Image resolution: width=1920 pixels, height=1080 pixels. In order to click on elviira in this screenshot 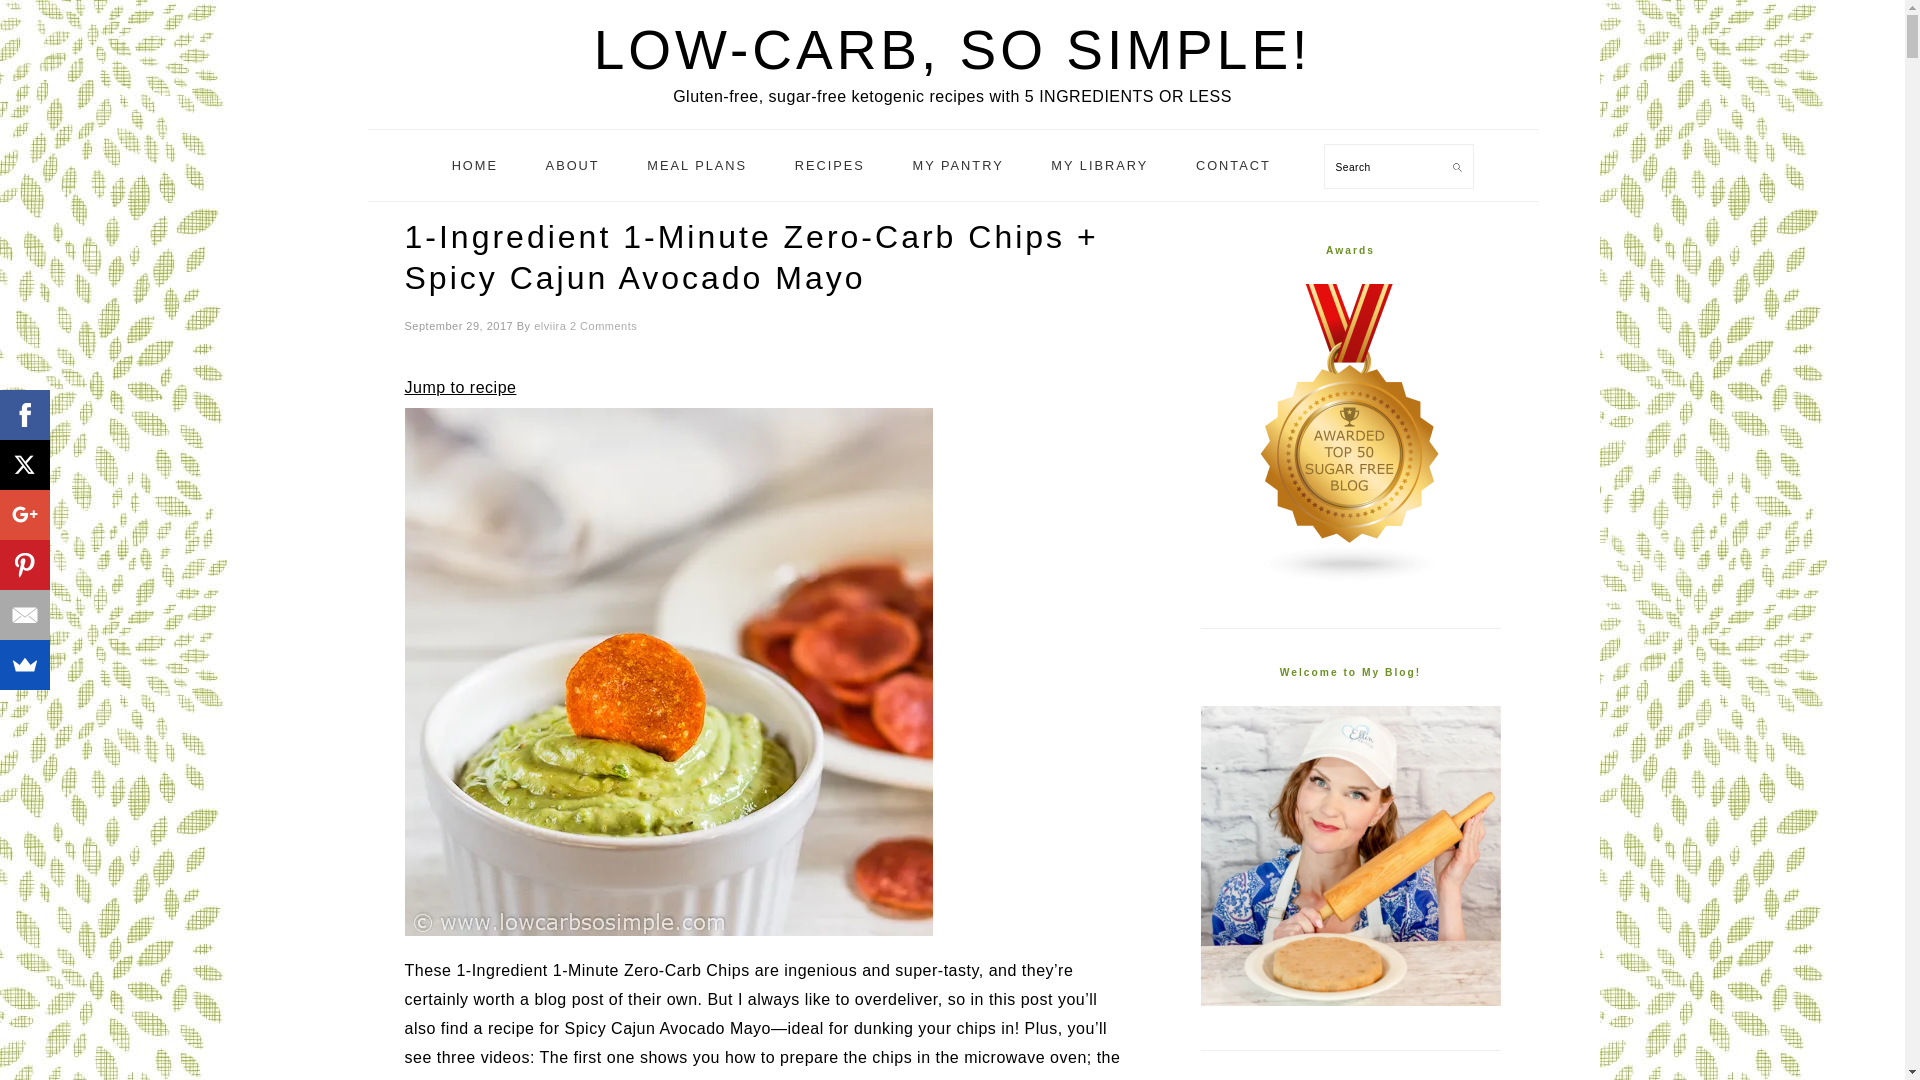, I will do `click(550, 325)`.